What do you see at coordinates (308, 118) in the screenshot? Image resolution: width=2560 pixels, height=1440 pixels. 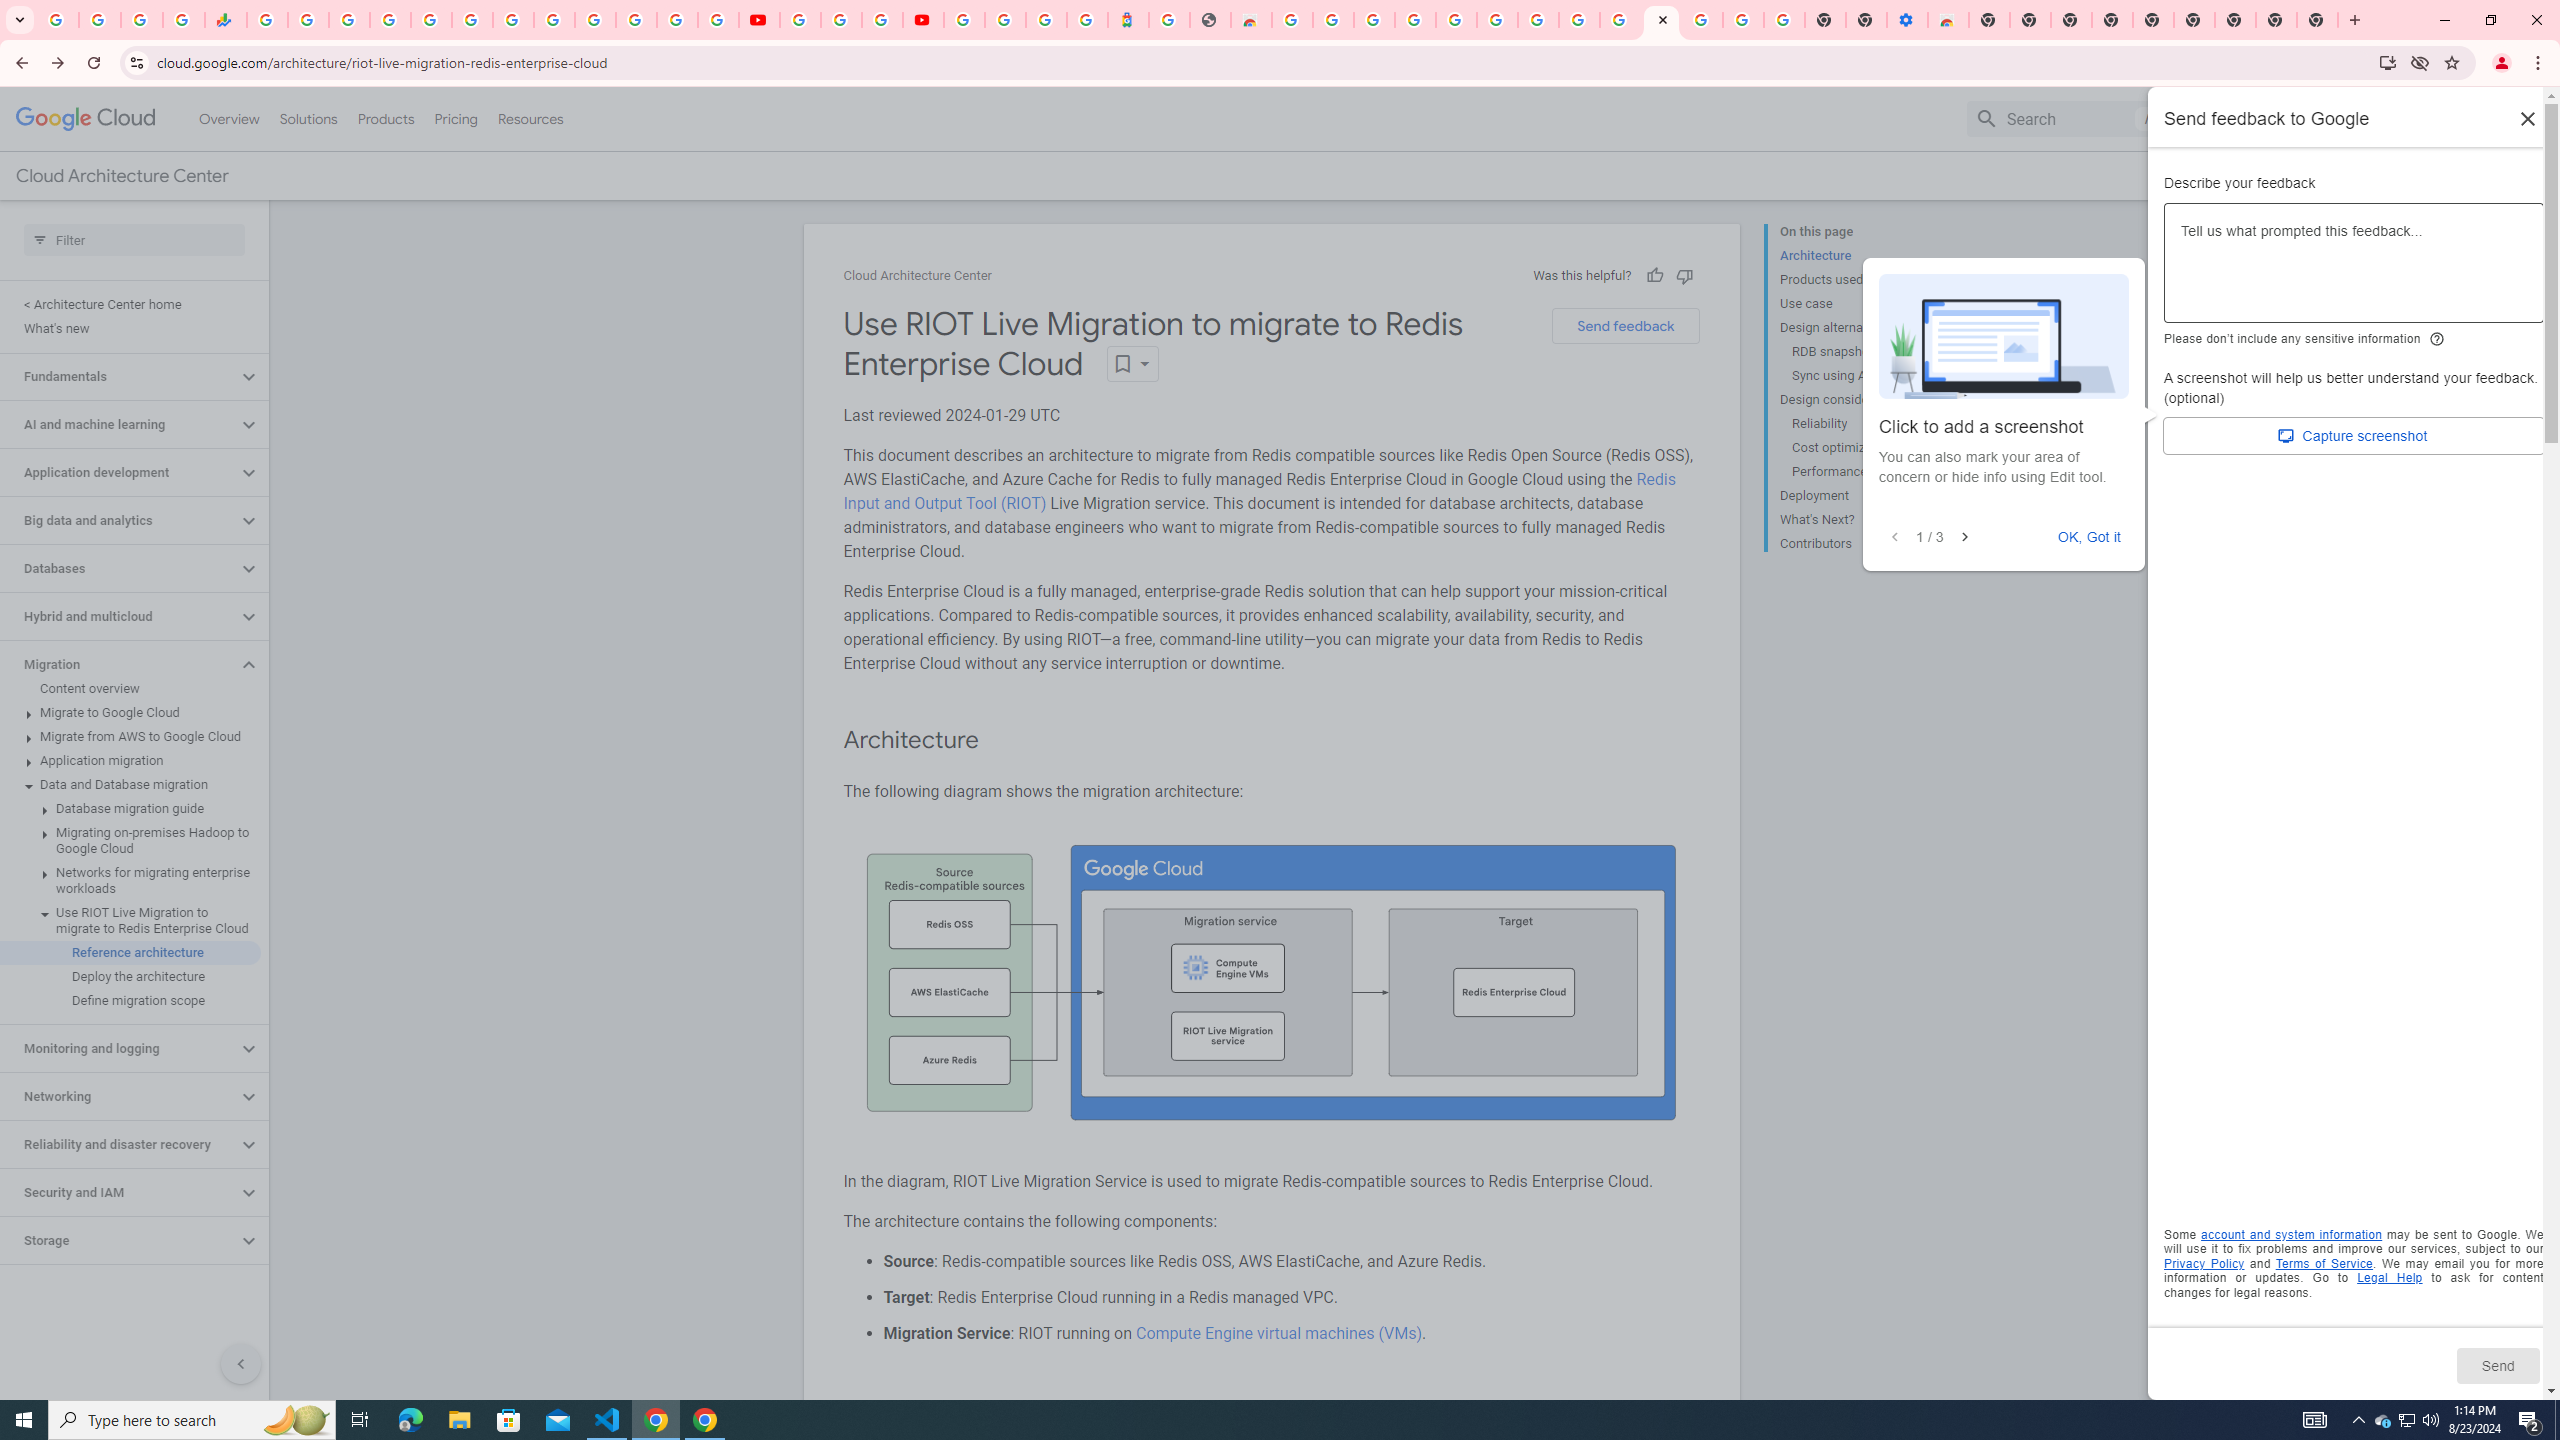 I see `Solutions` at bounding box center [308, 118].